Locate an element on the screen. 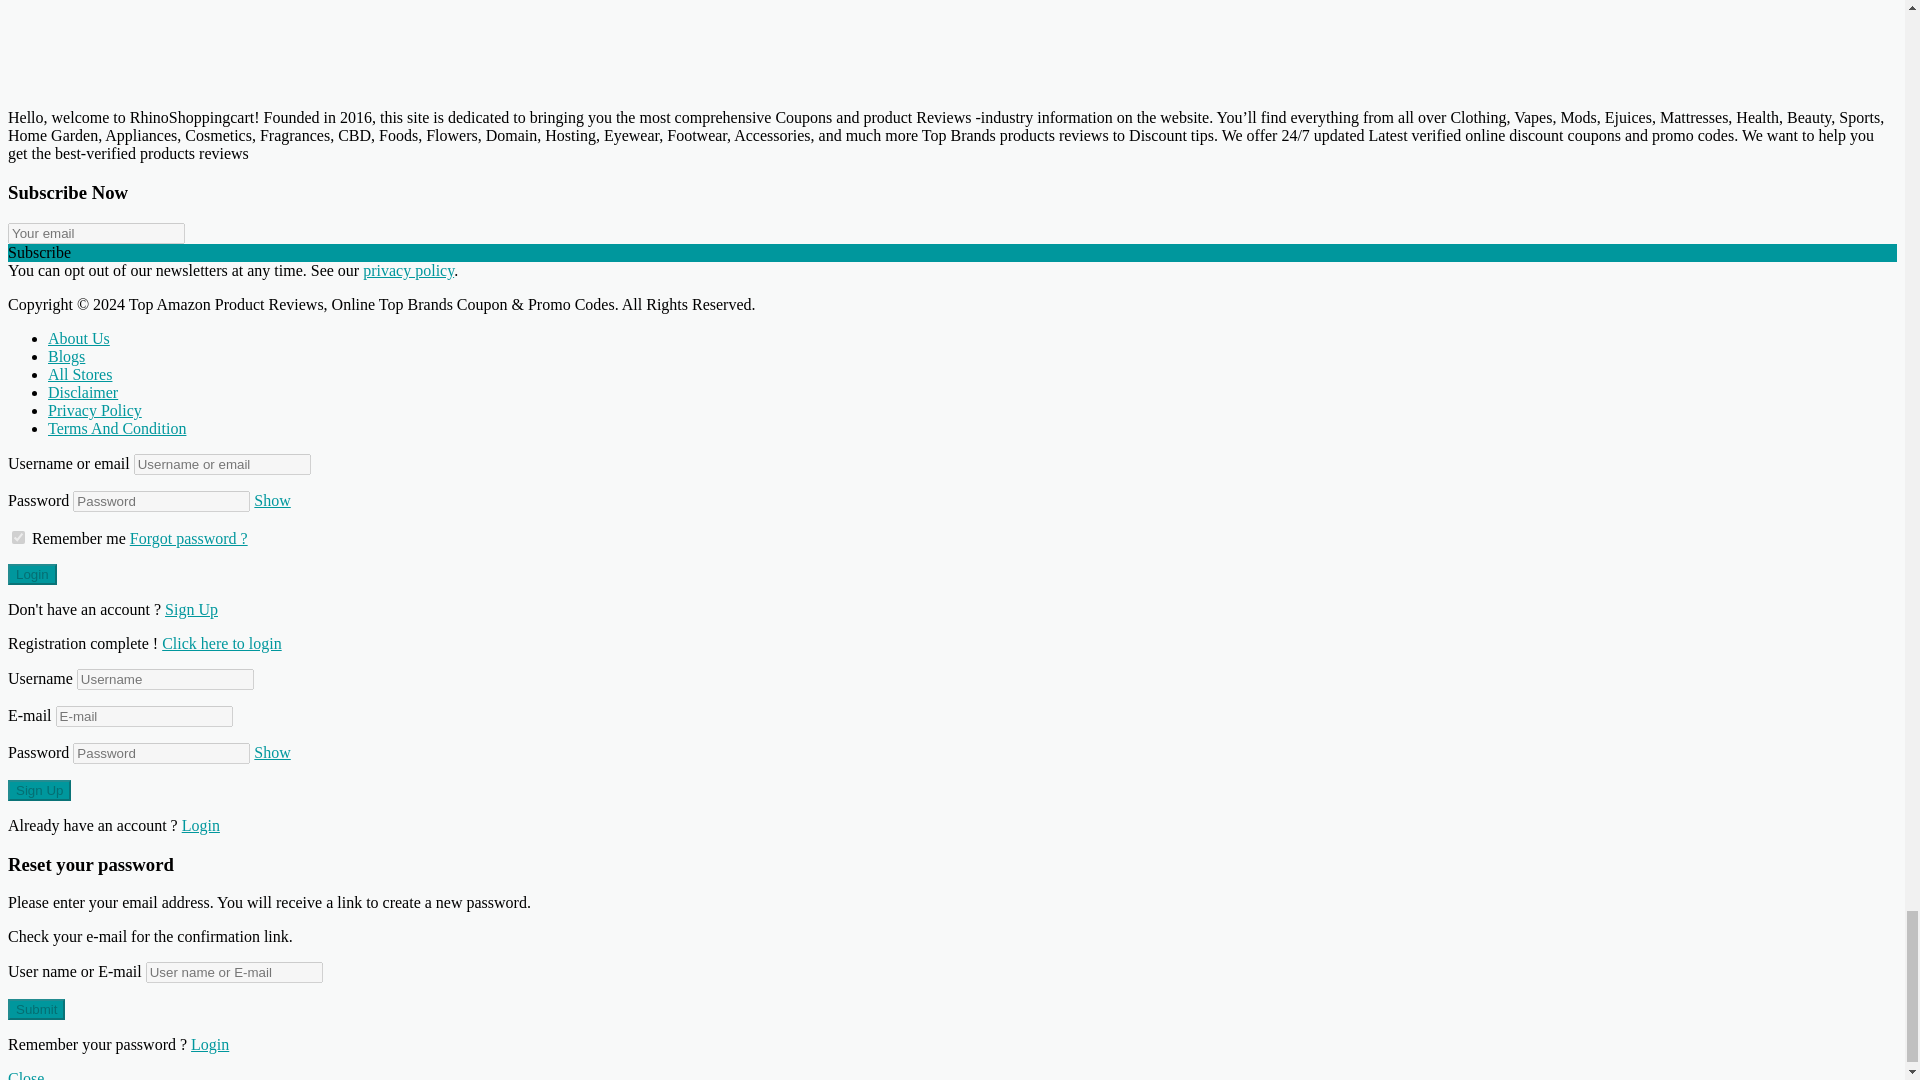  forever is located at coordinates (18, 538).